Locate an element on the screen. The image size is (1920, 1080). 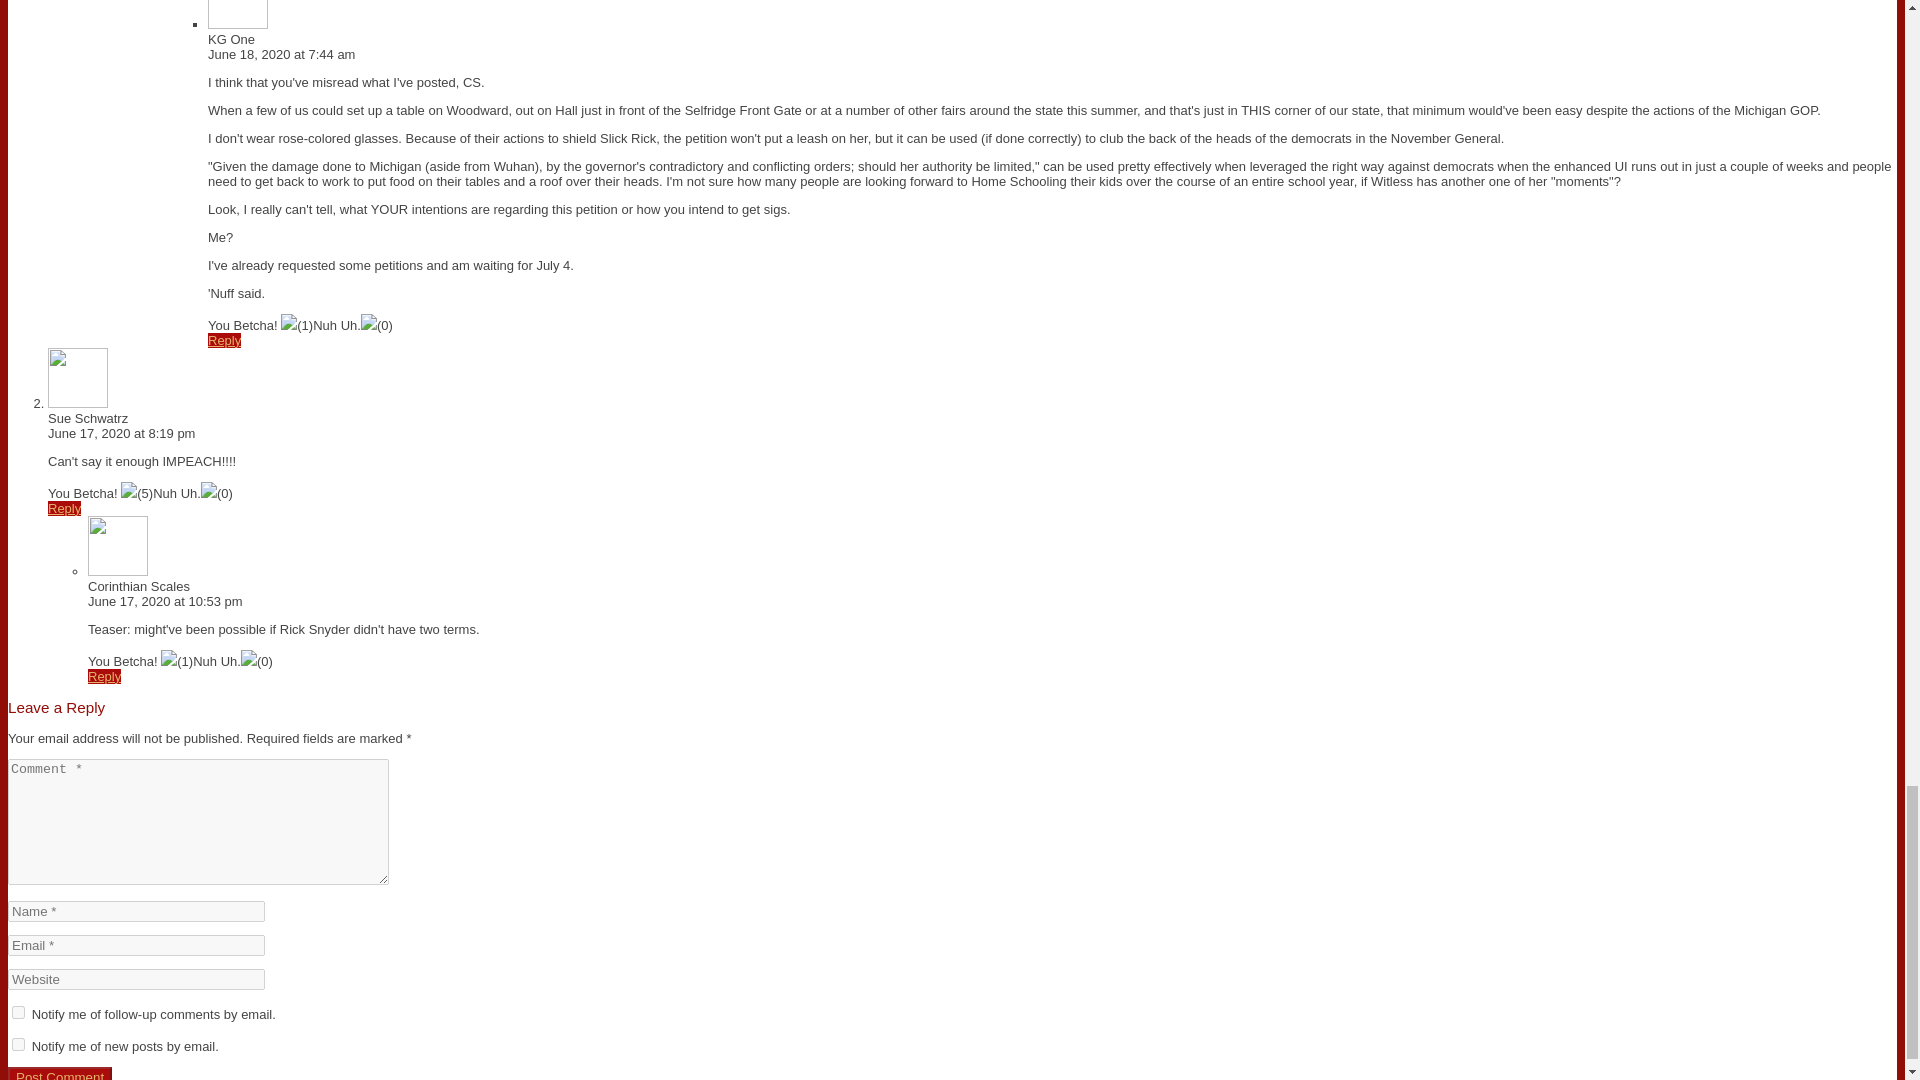
subscribe is located at coordinates (18, 1044).